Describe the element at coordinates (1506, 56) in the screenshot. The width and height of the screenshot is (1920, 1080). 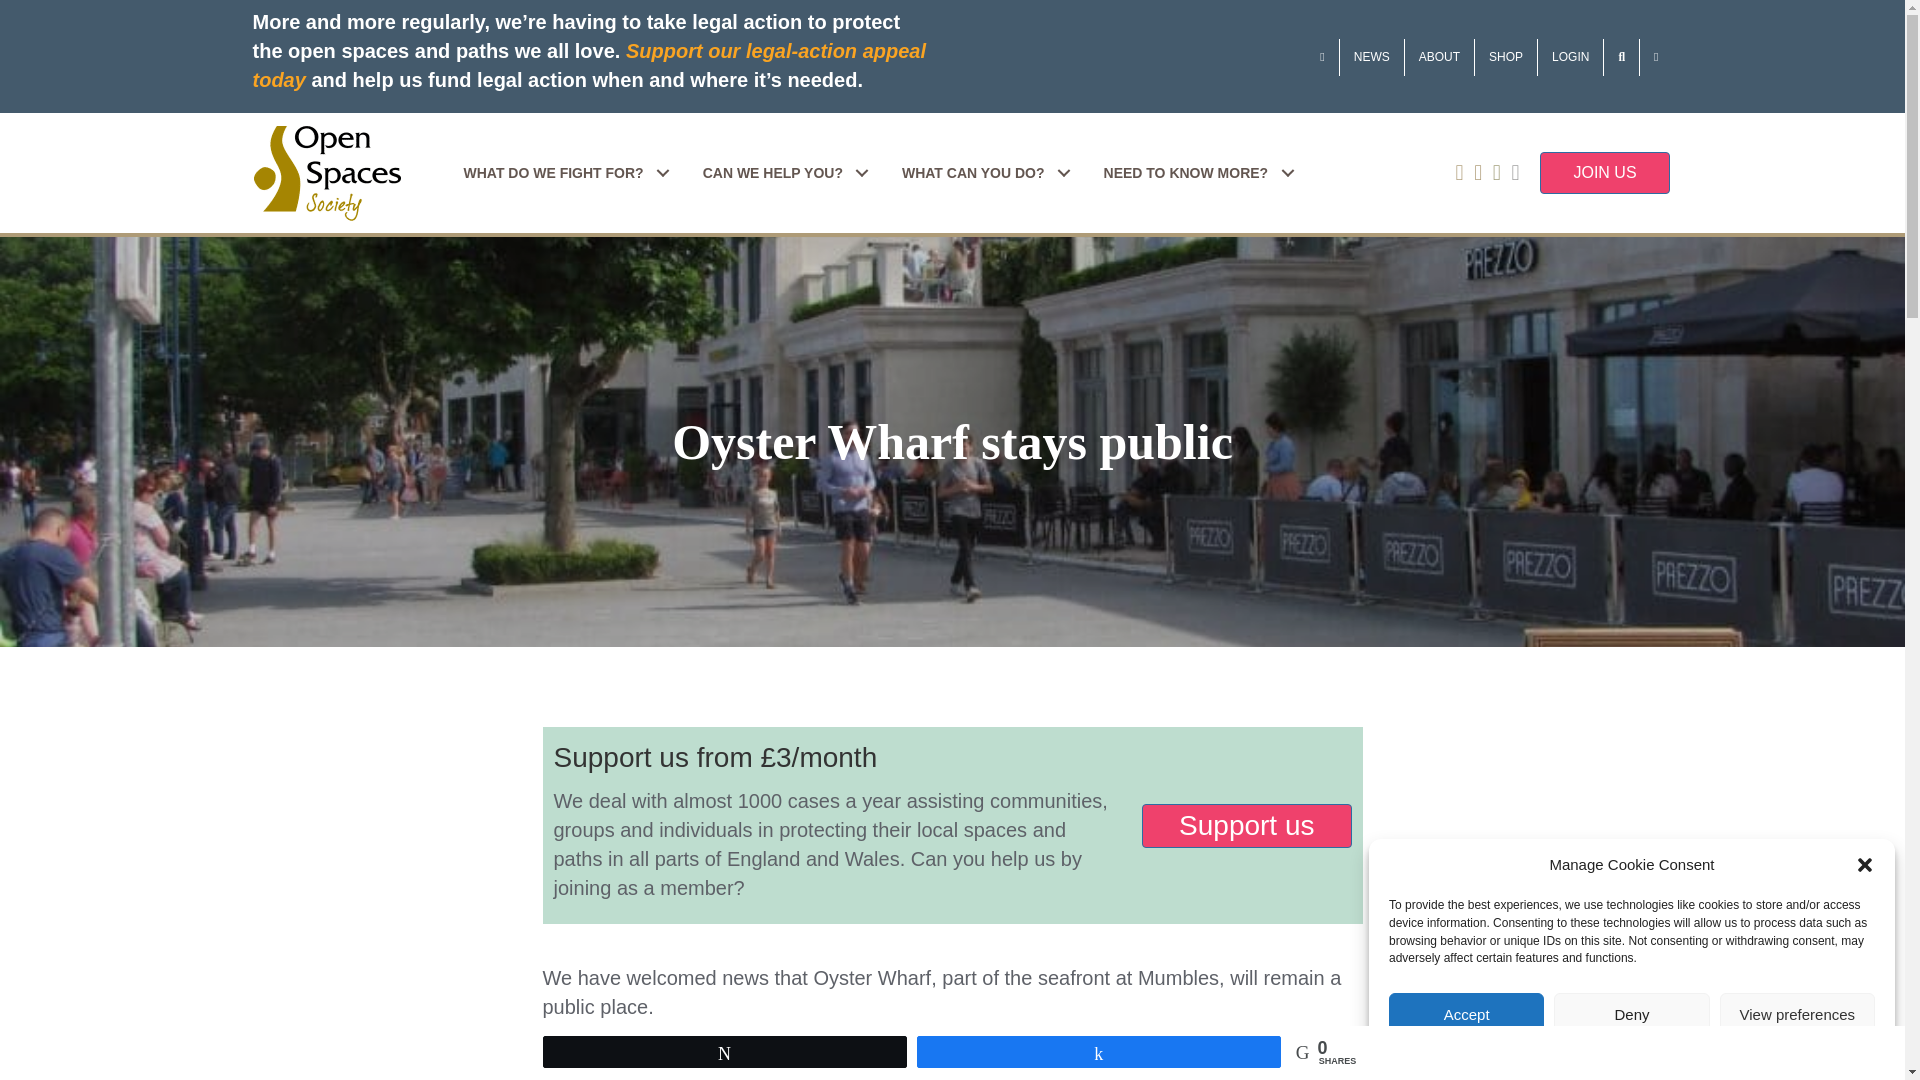
I see `SHOP` at that location.